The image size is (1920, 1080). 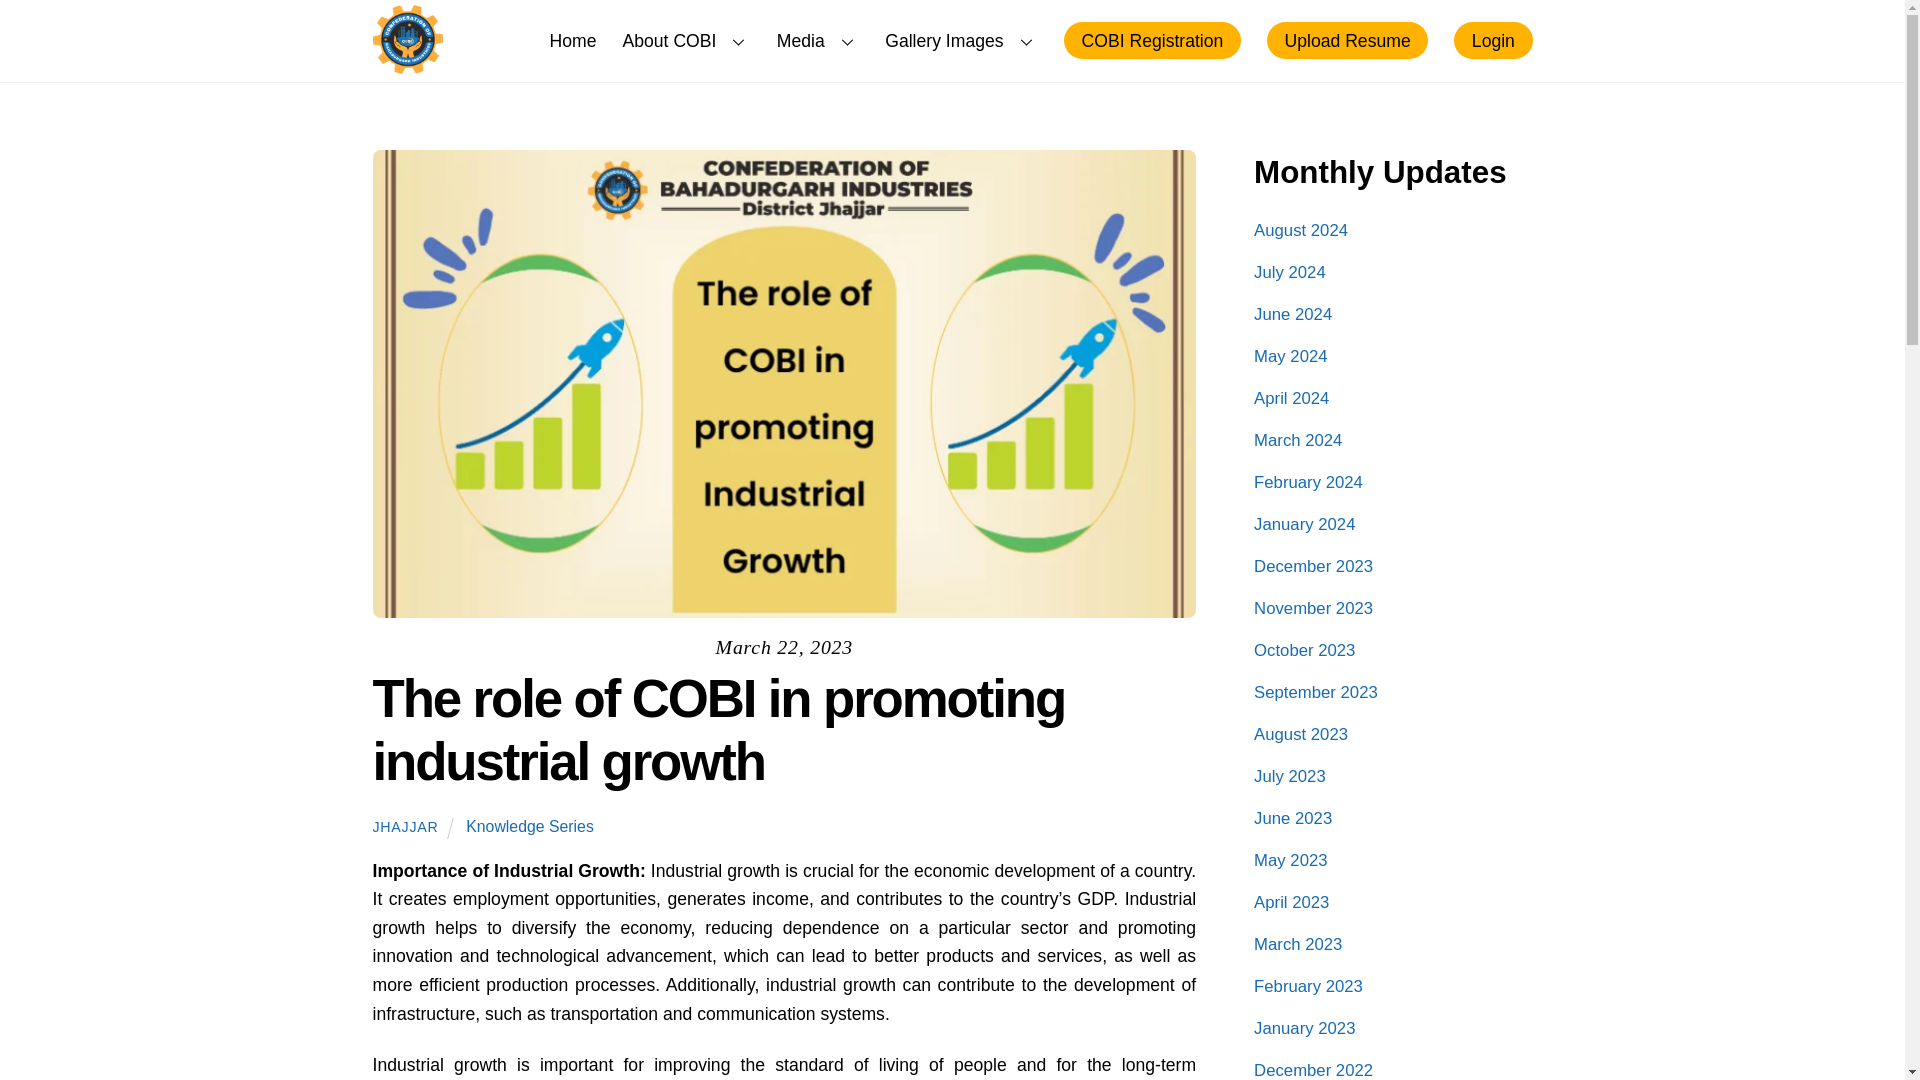 What do you see at coordinates (718, 729) in the screenshot?
I see `The role of COBI in promoting industrial growth` at bounding box center [718, 729].